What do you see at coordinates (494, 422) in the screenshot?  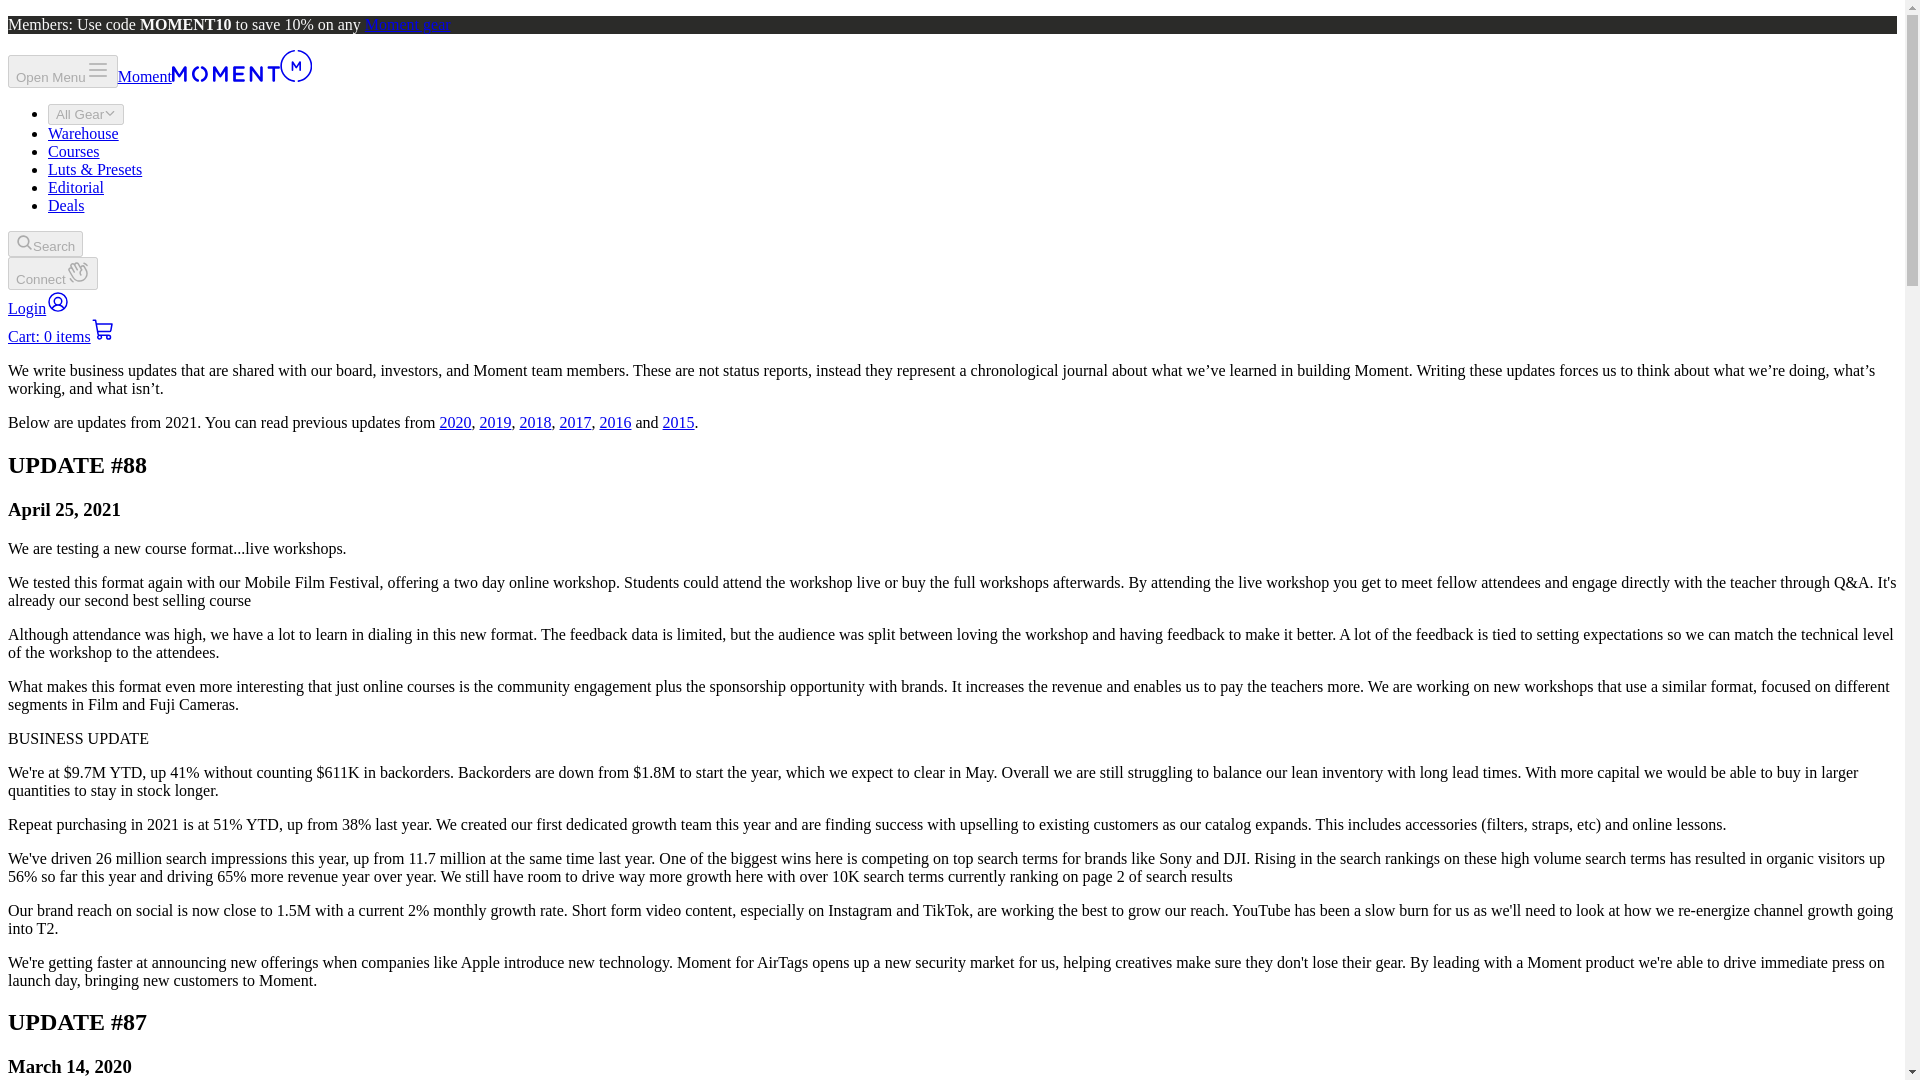 I see `2019` at bounding box center [494, 422].